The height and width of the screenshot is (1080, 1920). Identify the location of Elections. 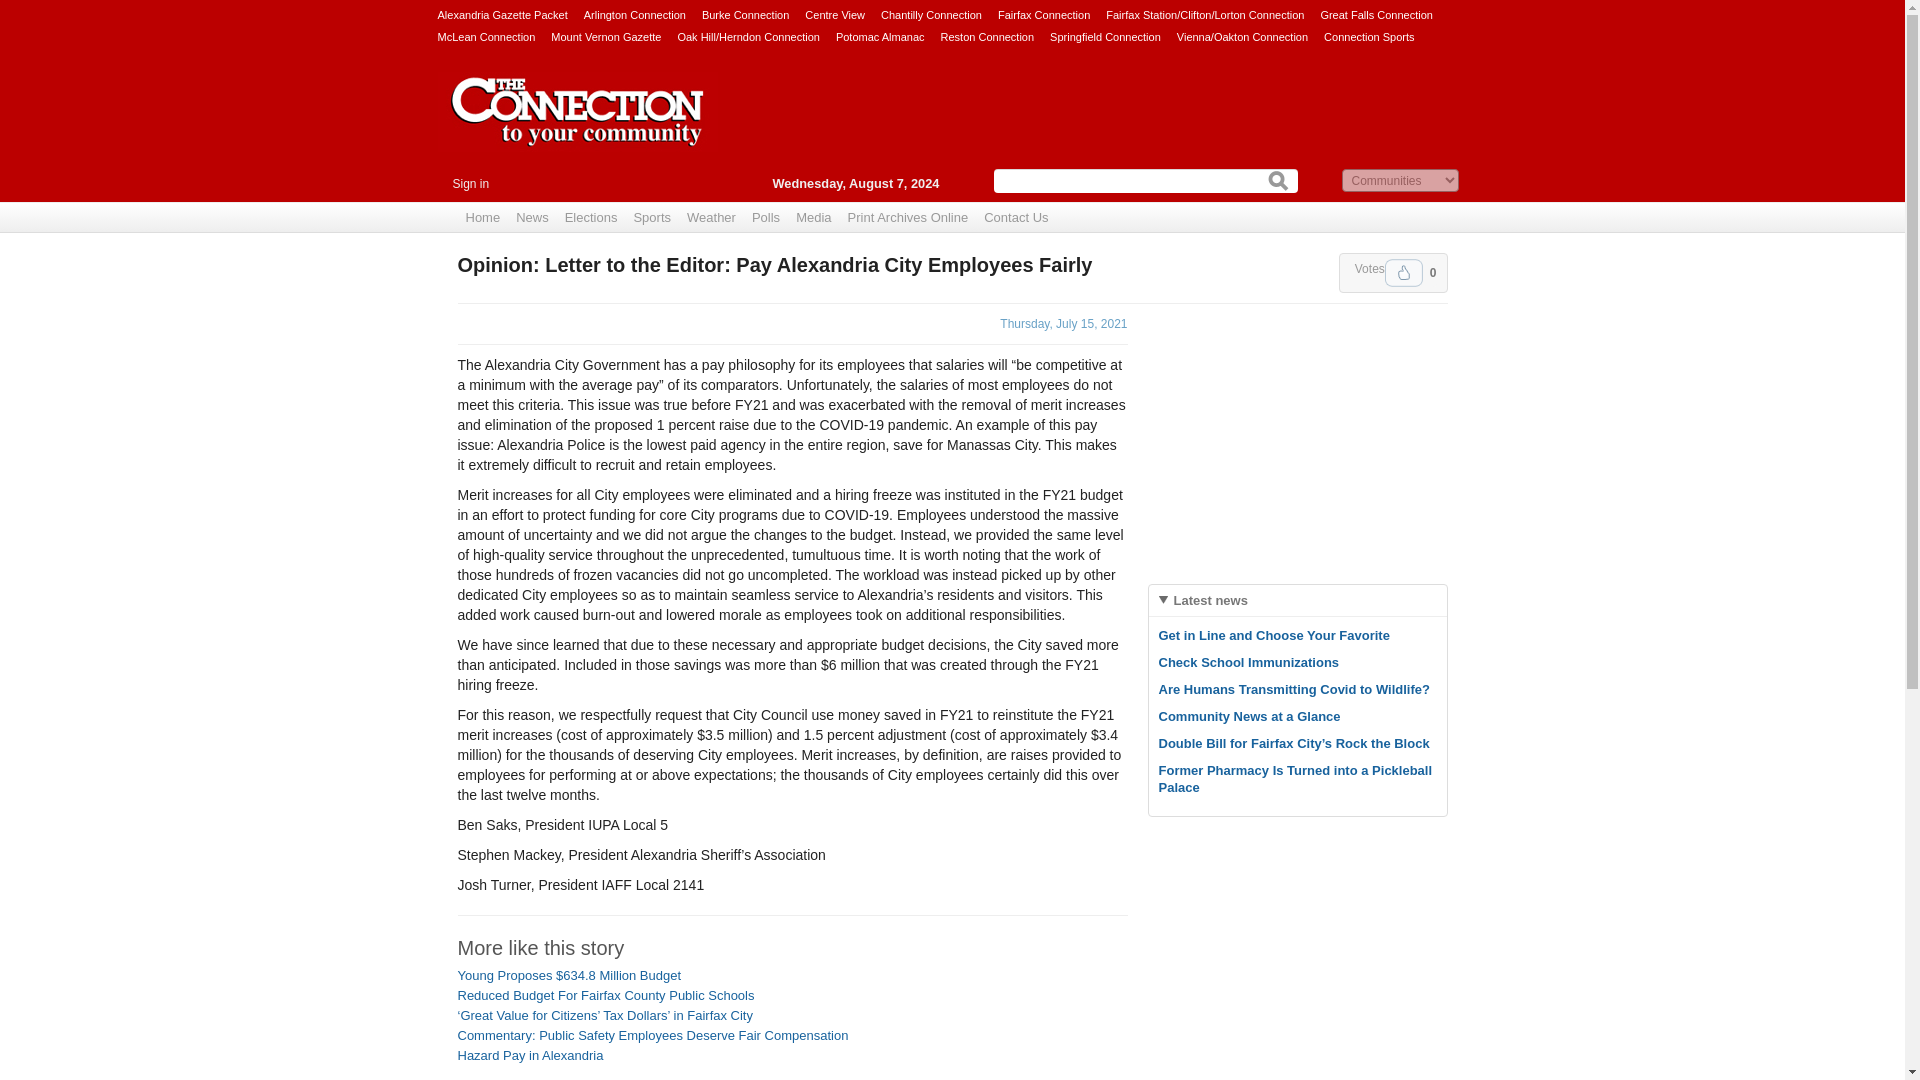
(590, 218).